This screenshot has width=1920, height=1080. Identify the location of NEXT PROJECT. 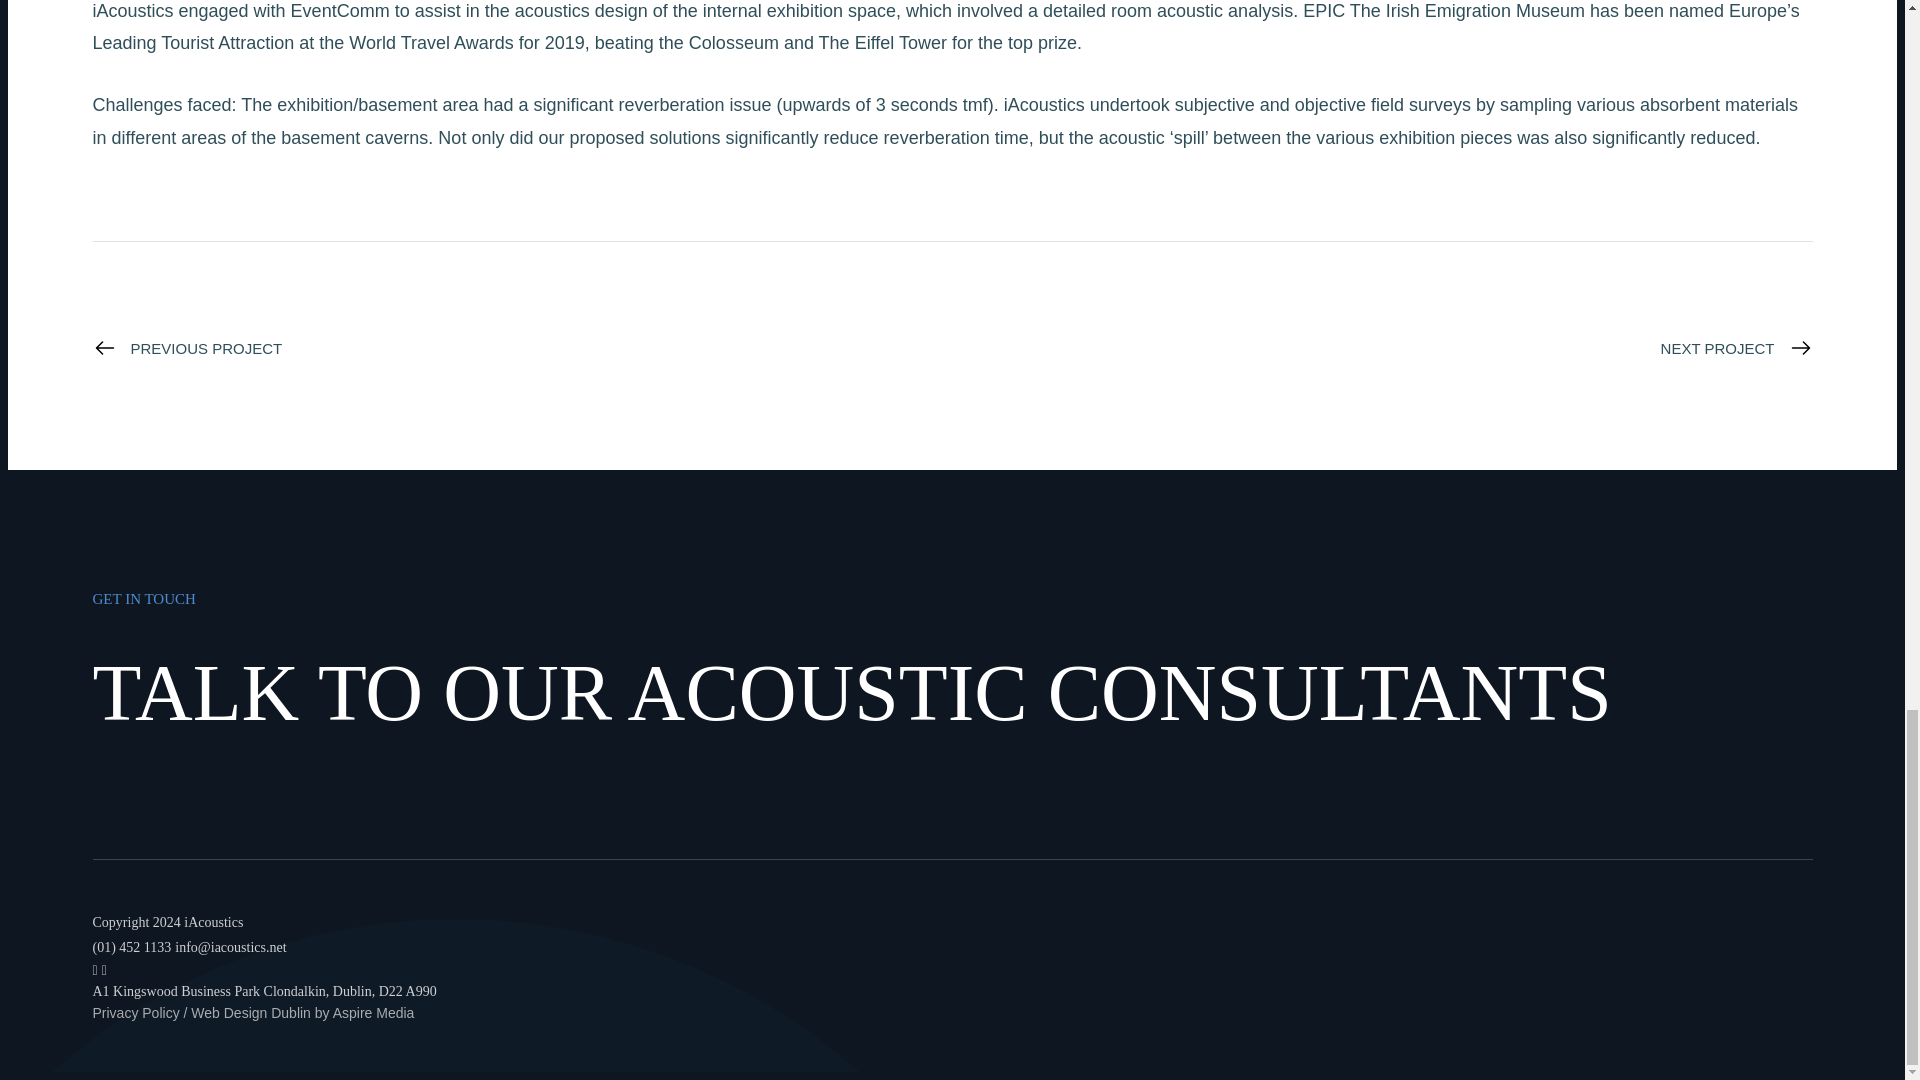
(1736, 347).